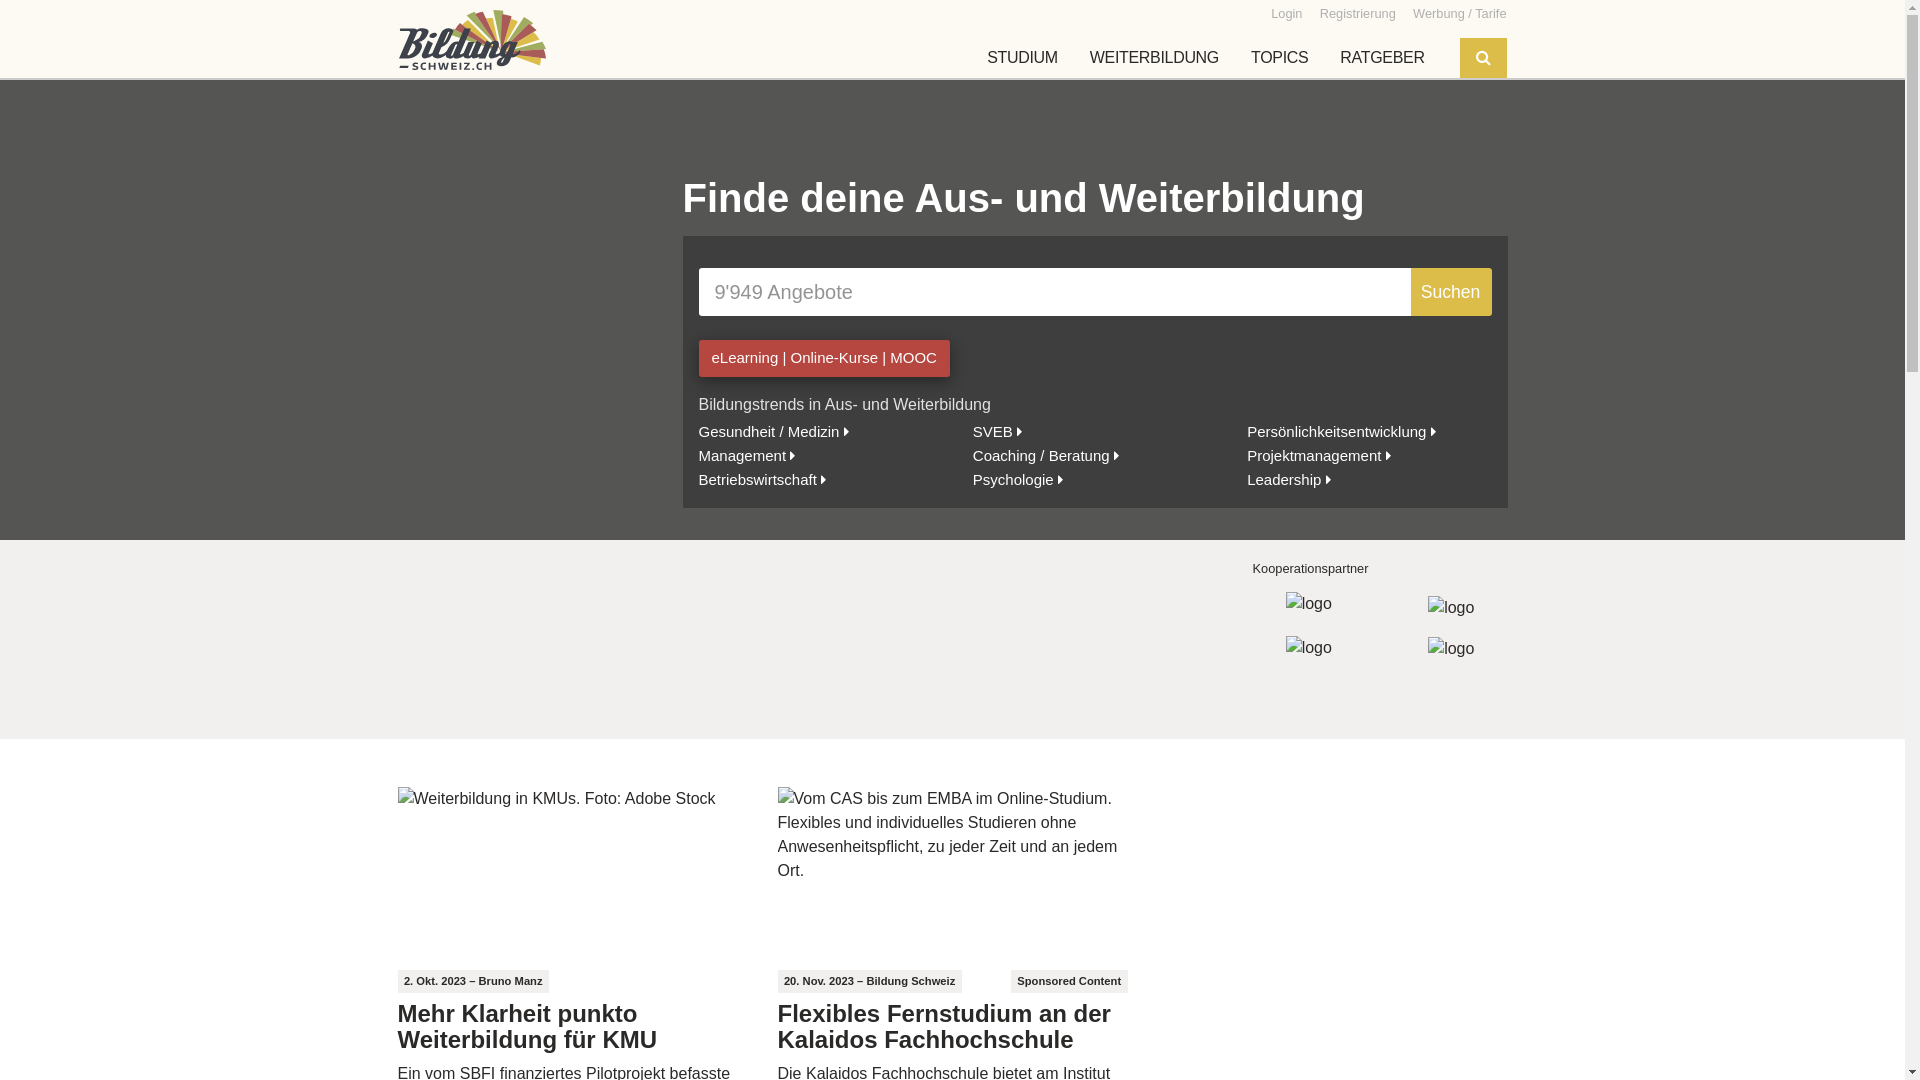 This screenshot has width=1920, height=1080. Describe the element at coordinates (997, 432) in the screenshot. I see `SVEB` at that location.